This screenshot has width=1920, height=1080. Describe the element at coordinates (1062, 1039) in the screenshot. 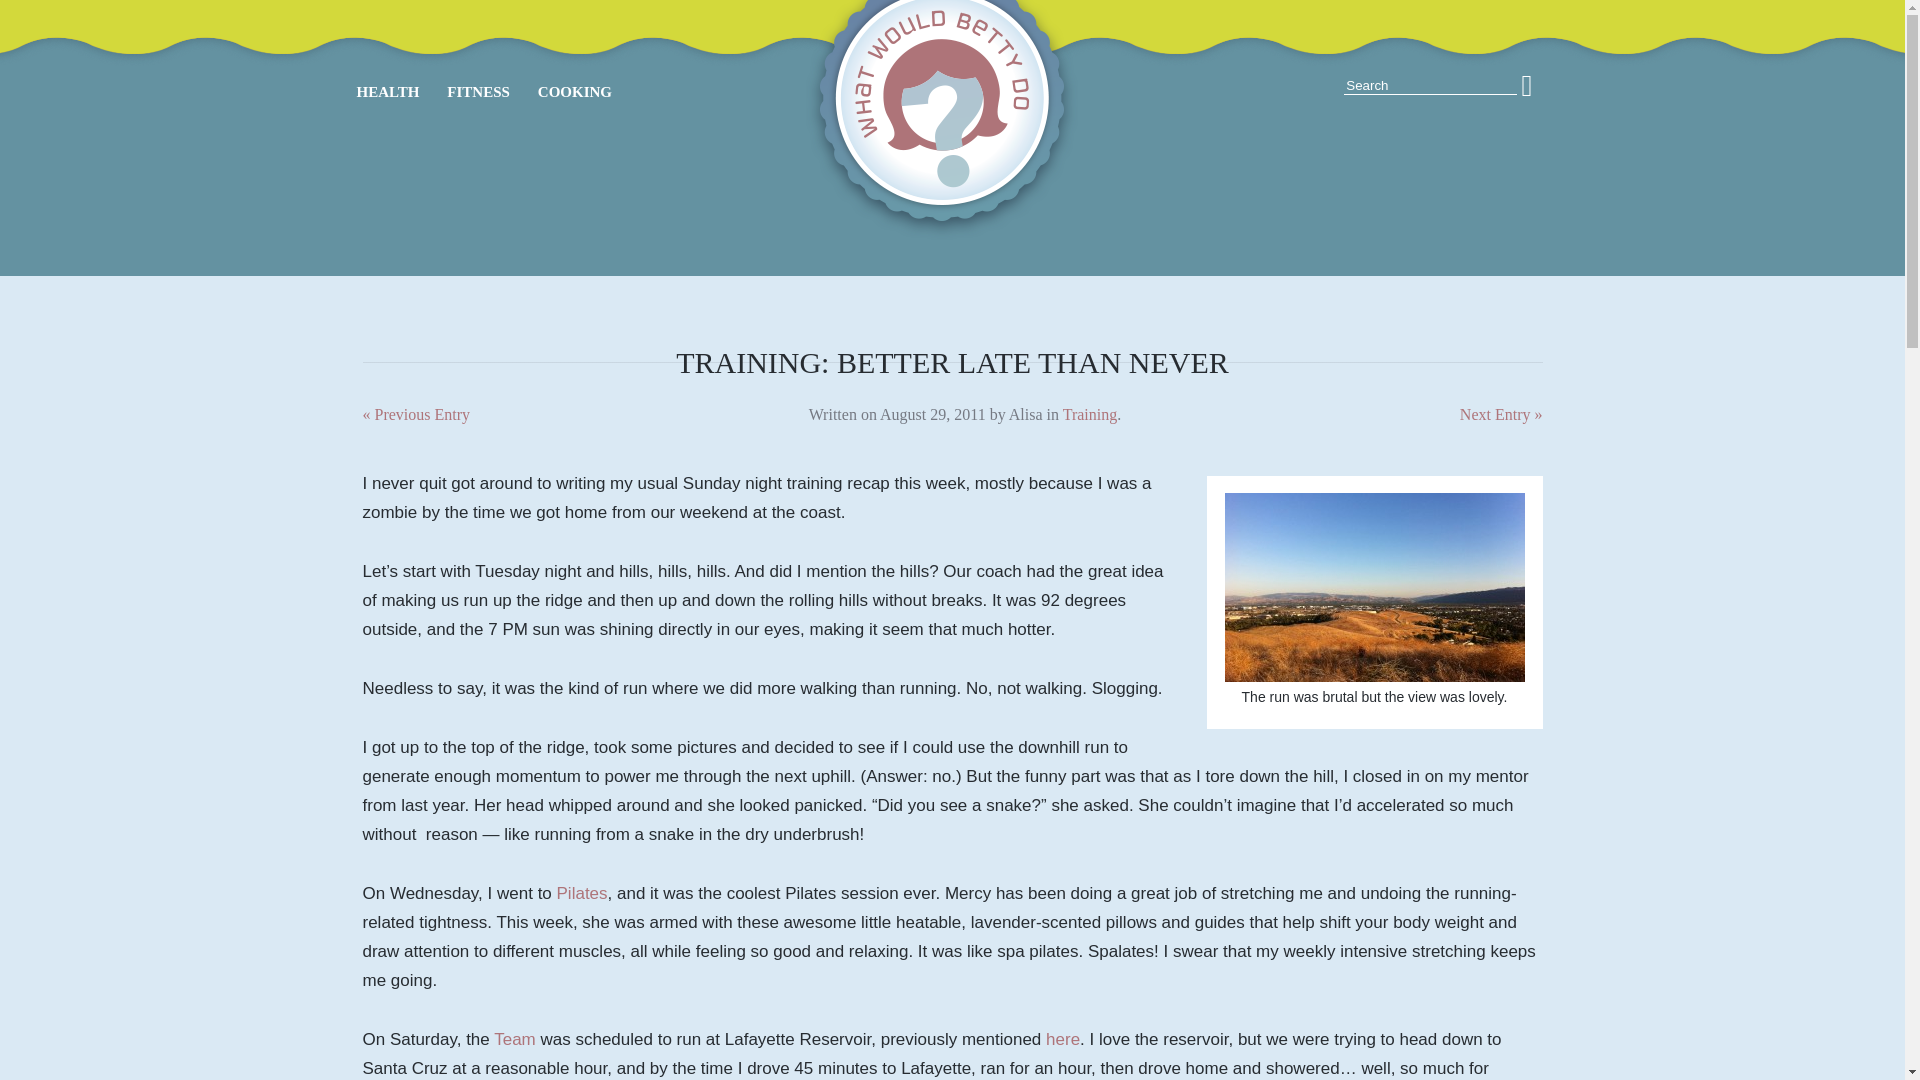

I see `here` at that location.